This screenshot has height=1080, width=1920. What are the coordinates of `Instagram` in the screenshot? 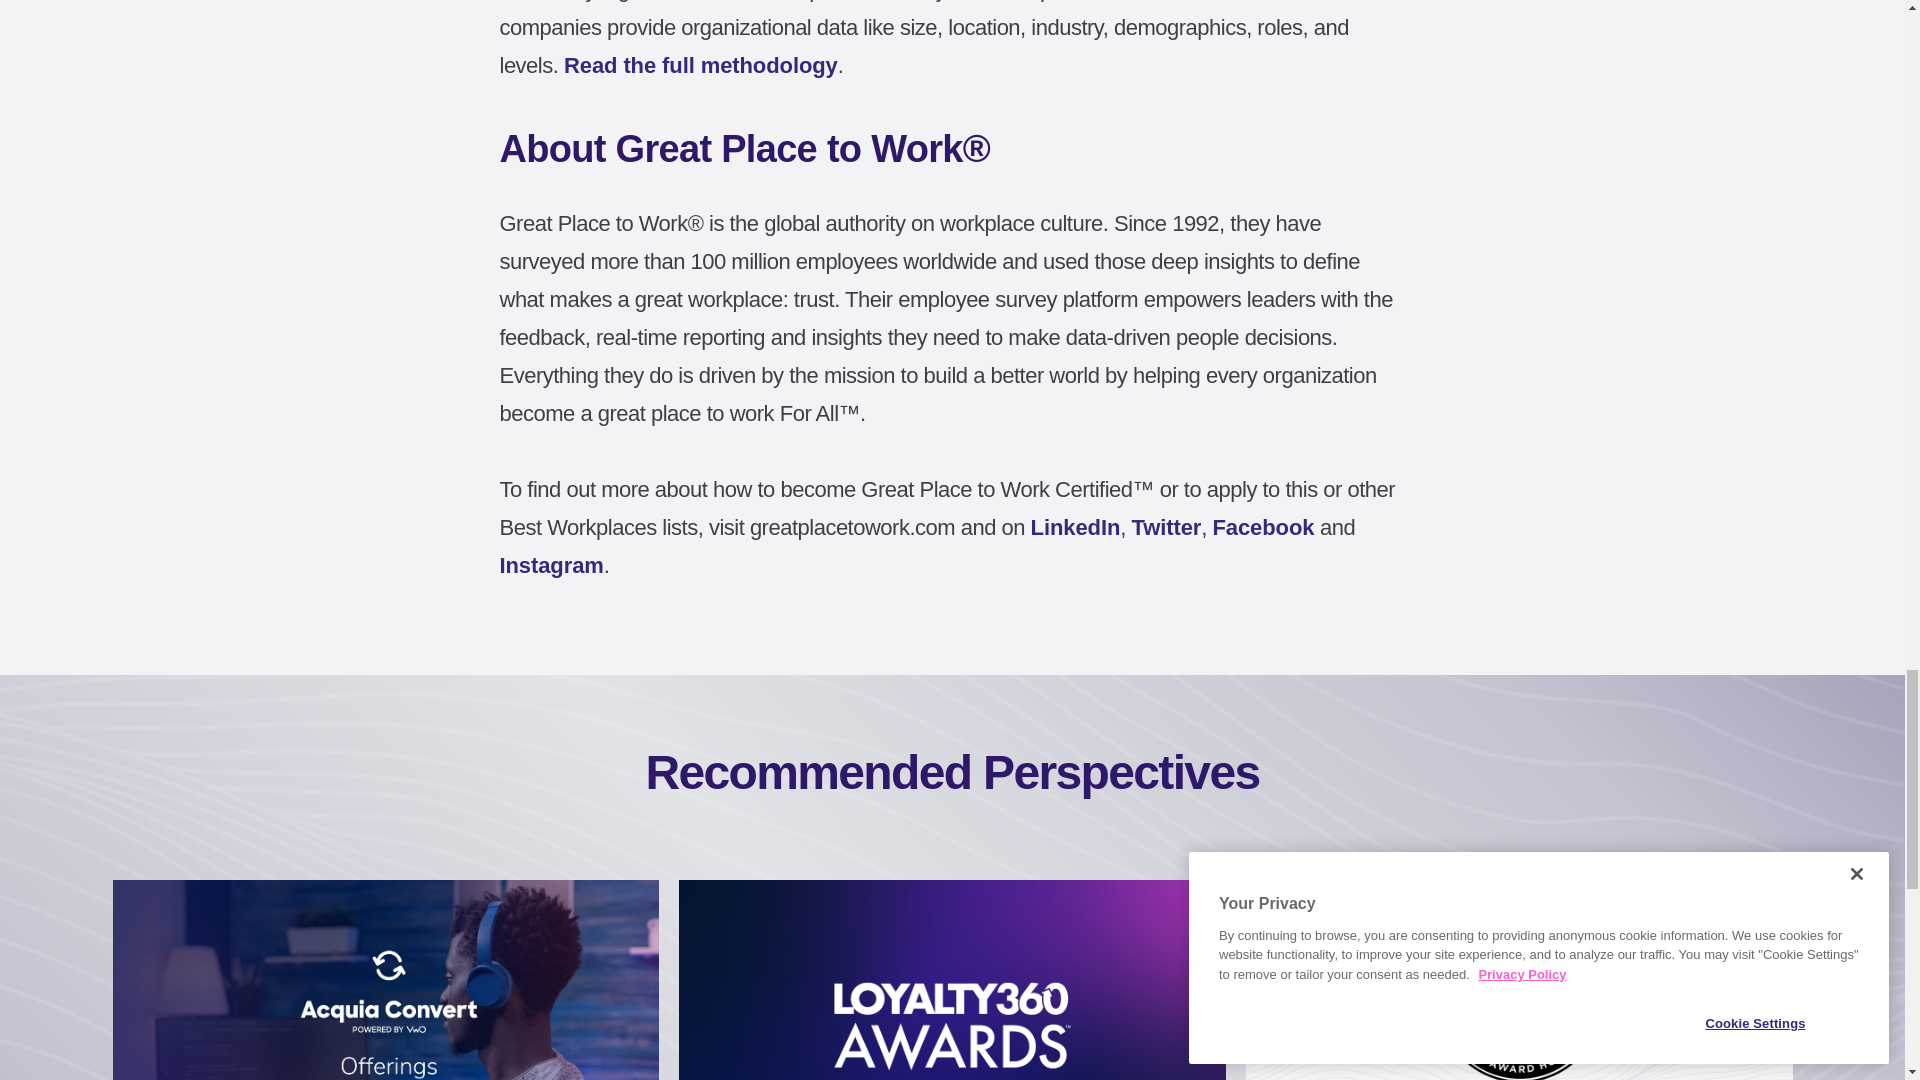 It's located at (552, 564).